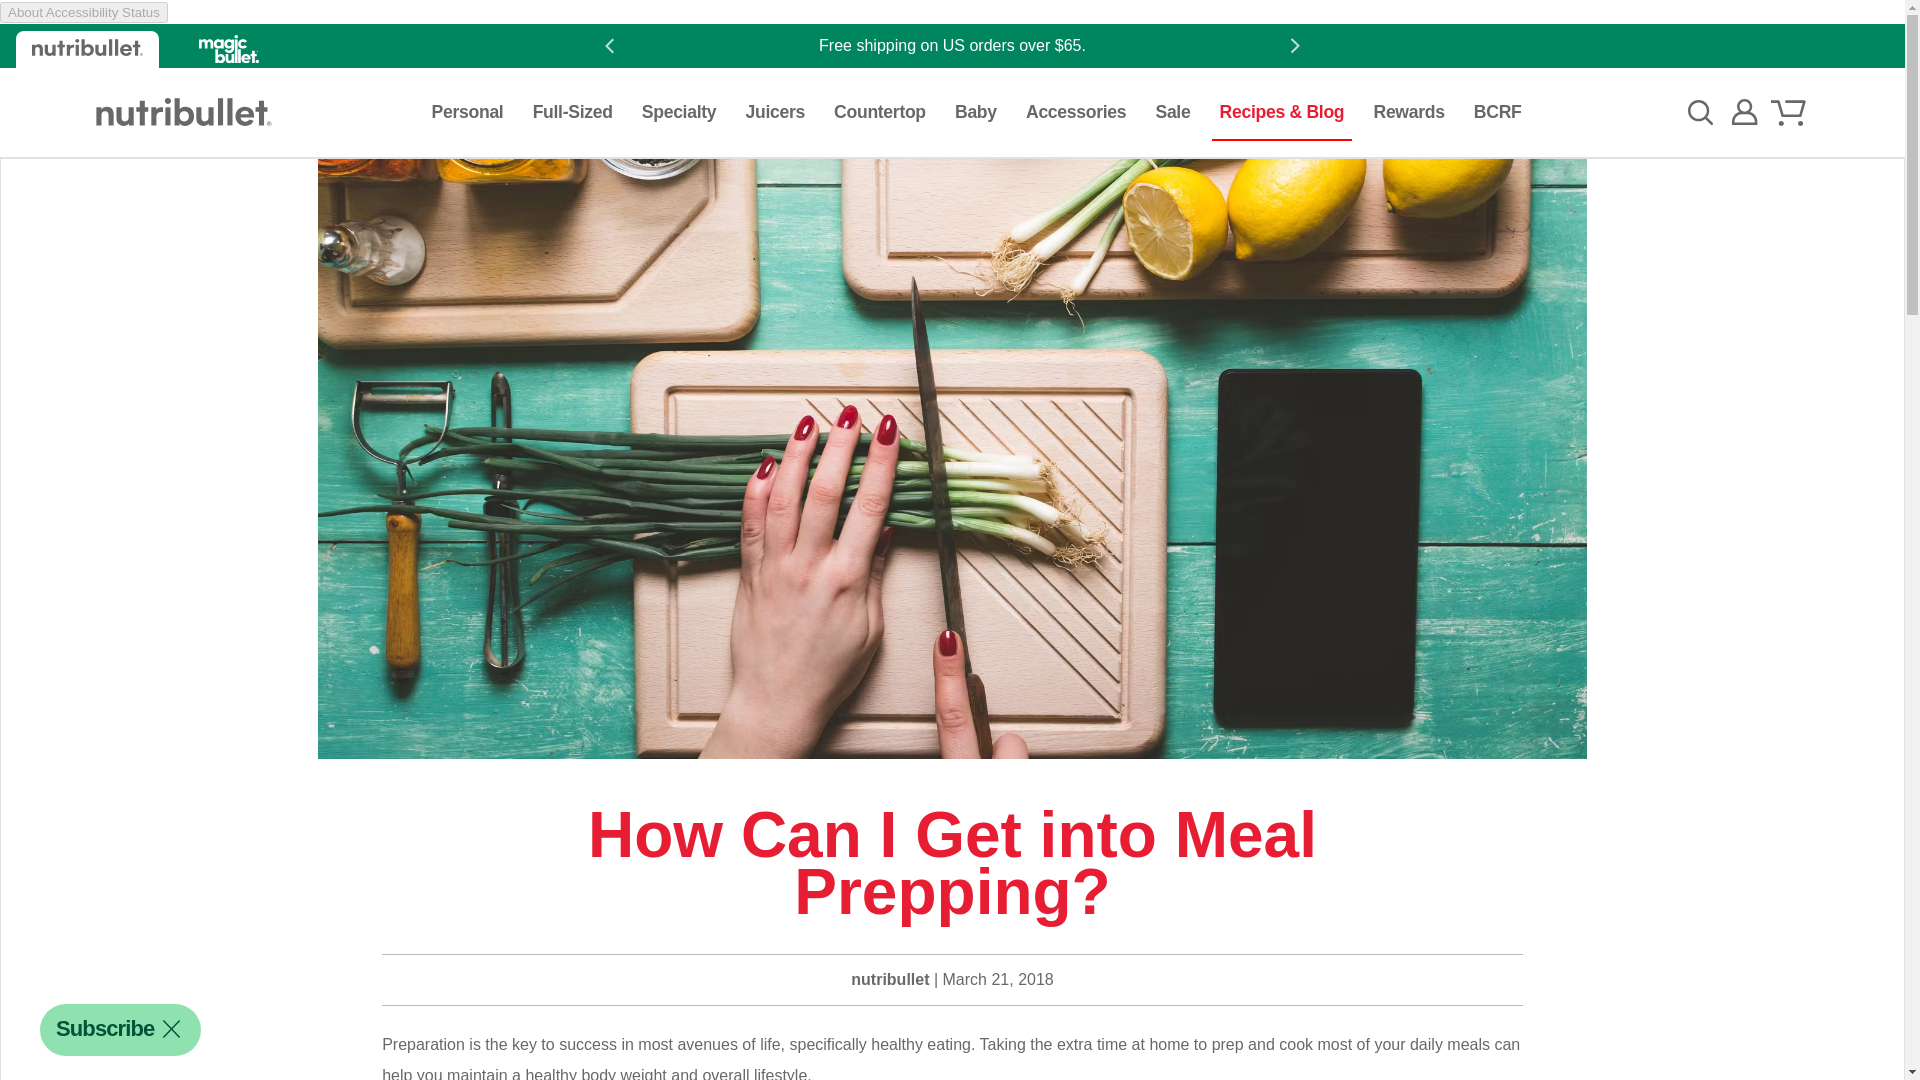 The image size is (1920, 1080). Describe the element at coordinates (774, 112) in the screenshot. I see `Juicers` at that location.